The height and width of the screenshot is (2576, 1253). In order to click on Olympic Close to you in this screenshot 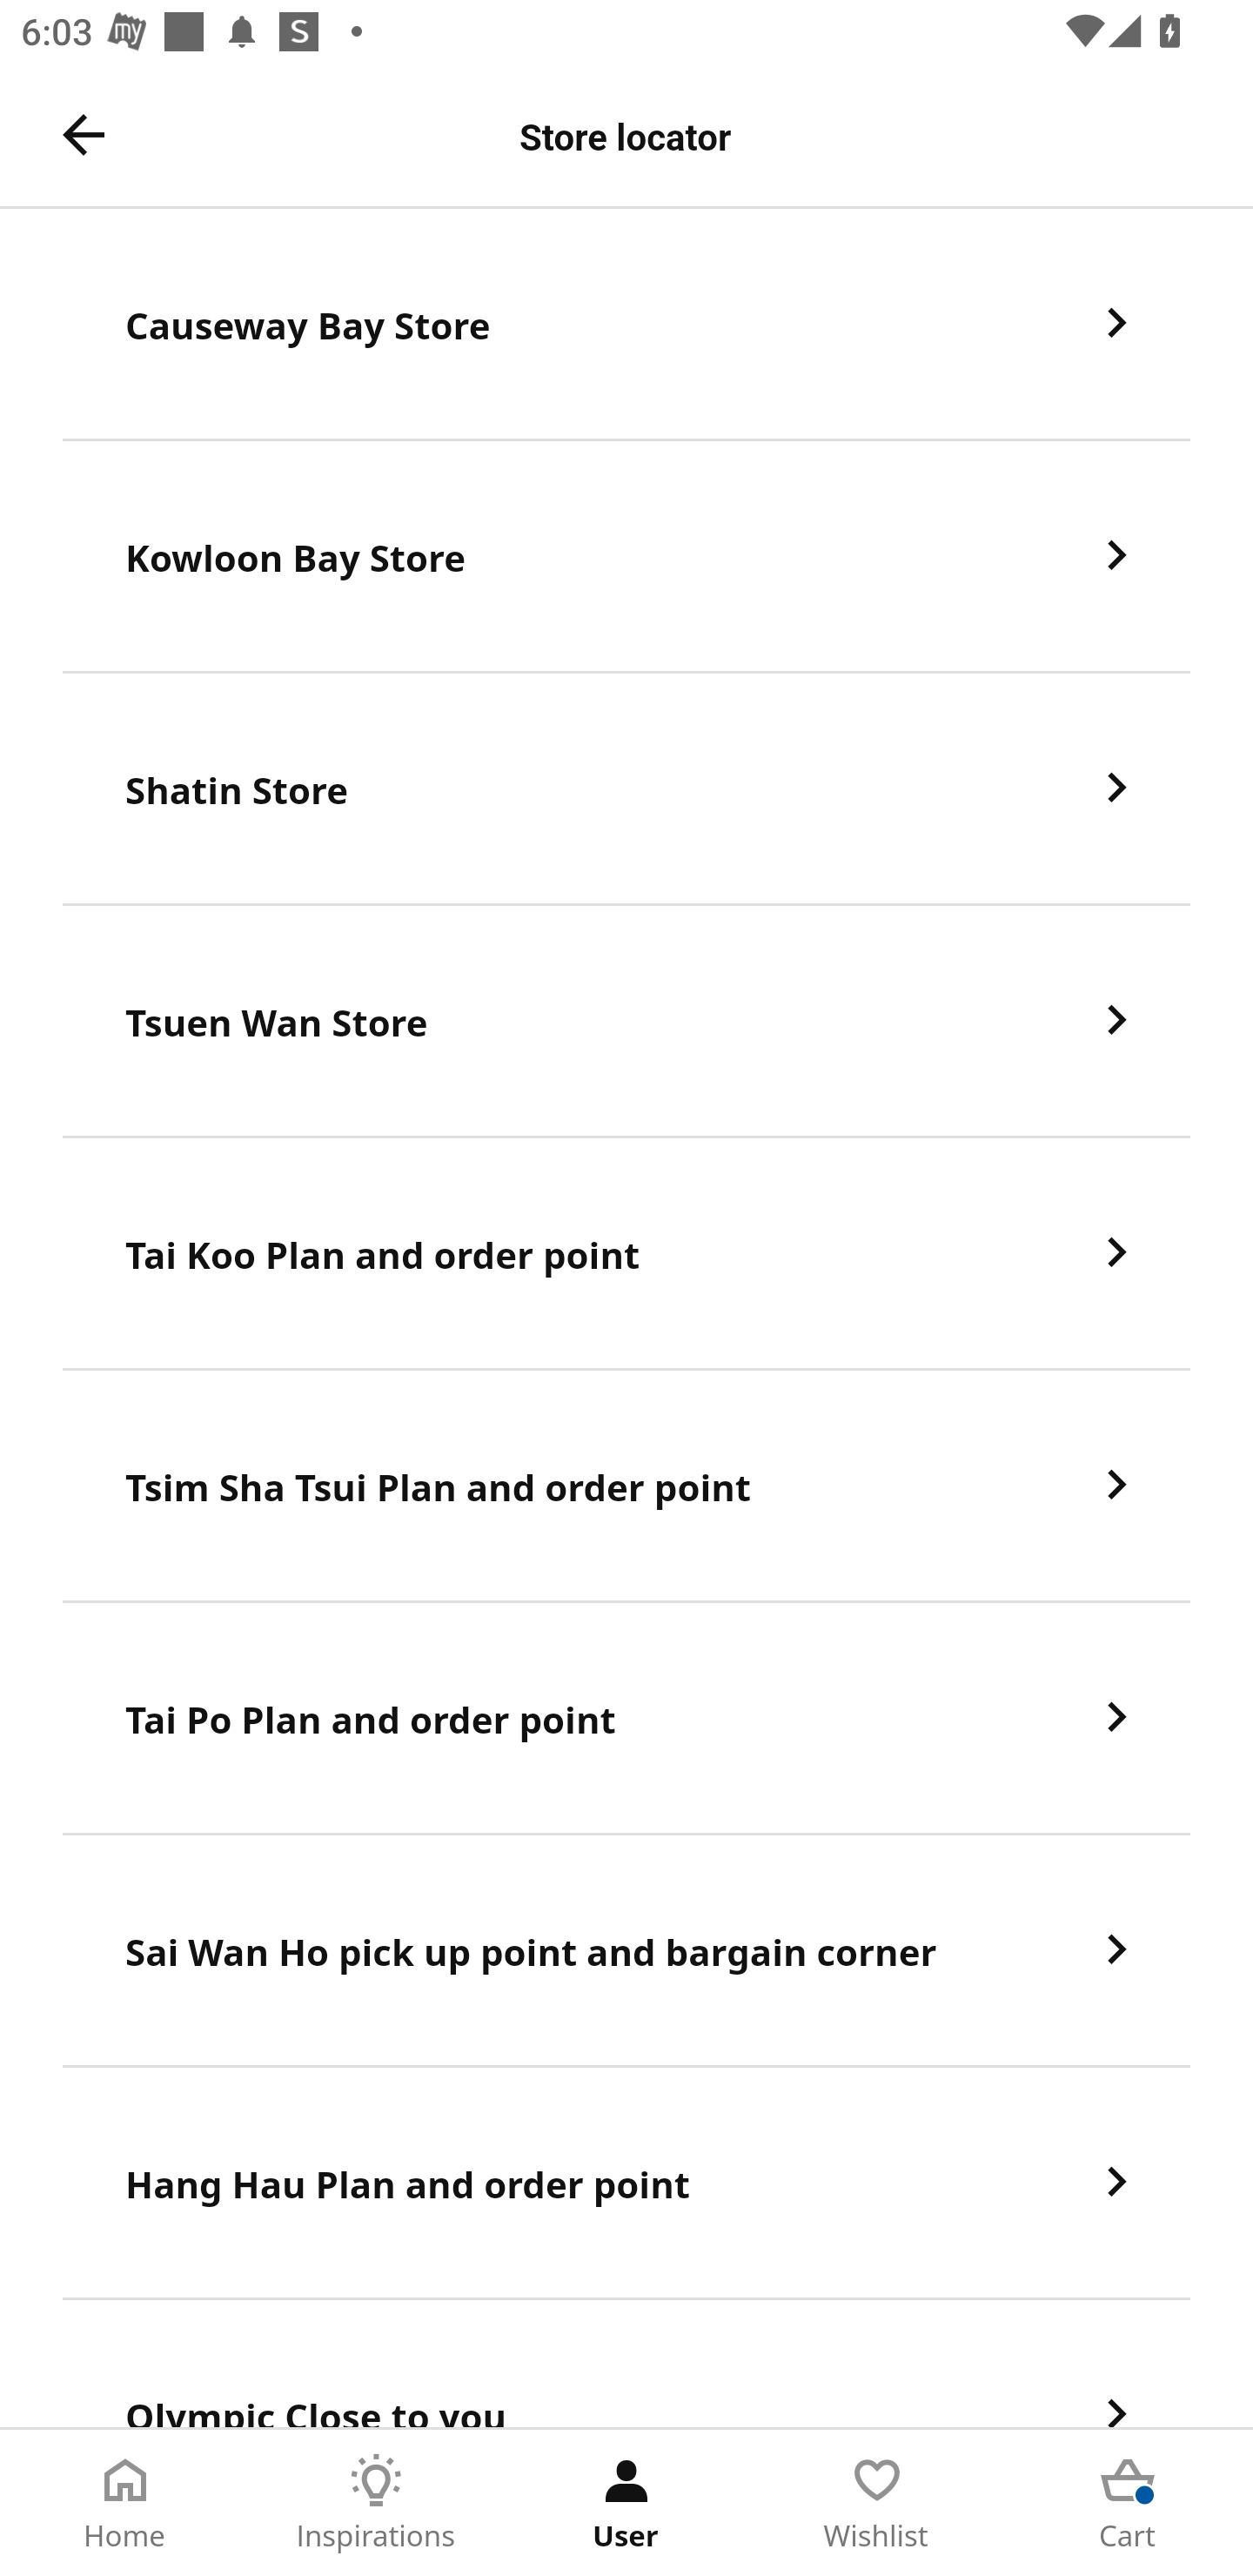, I will do `click(626, 2364)`.